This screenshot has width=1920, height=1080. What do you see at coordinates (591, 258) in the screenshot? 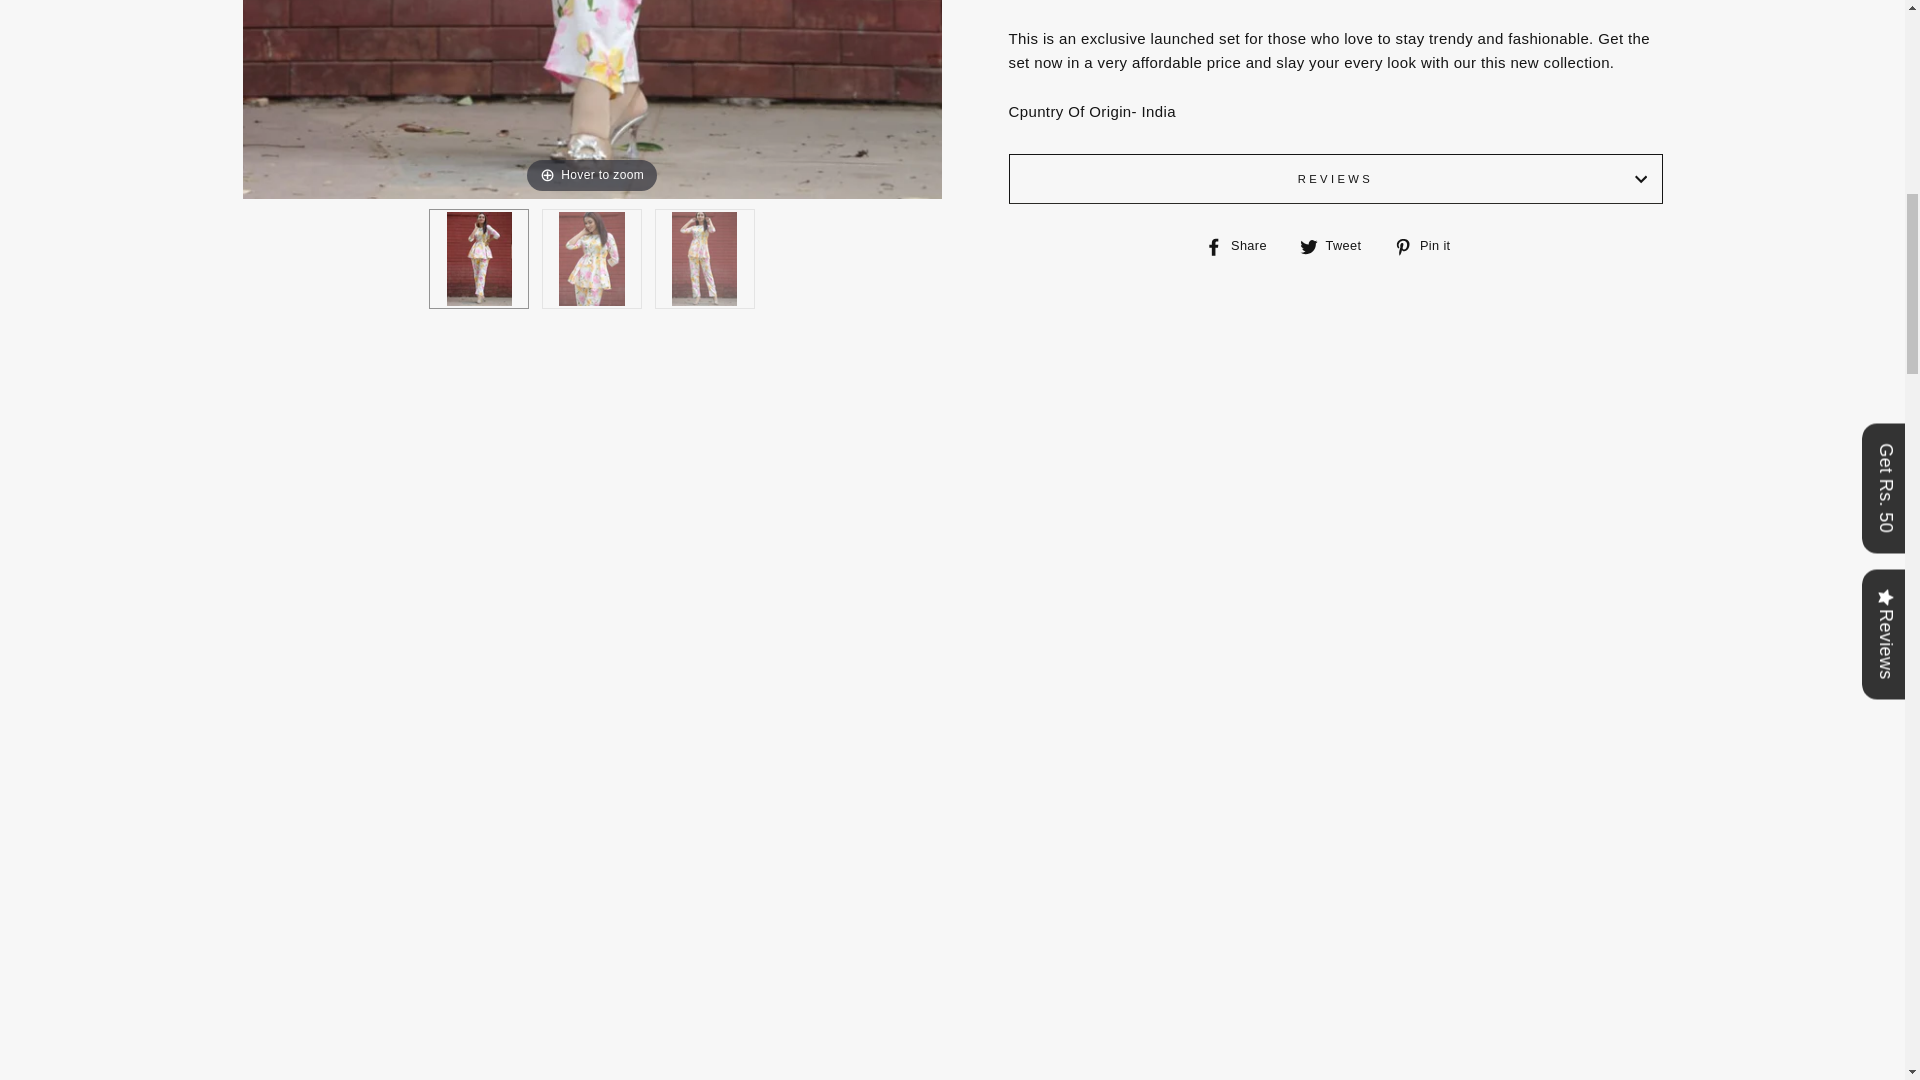
I see `Love at First Sight Smarty Co-Ord Set` at bounding box center [591, 258].